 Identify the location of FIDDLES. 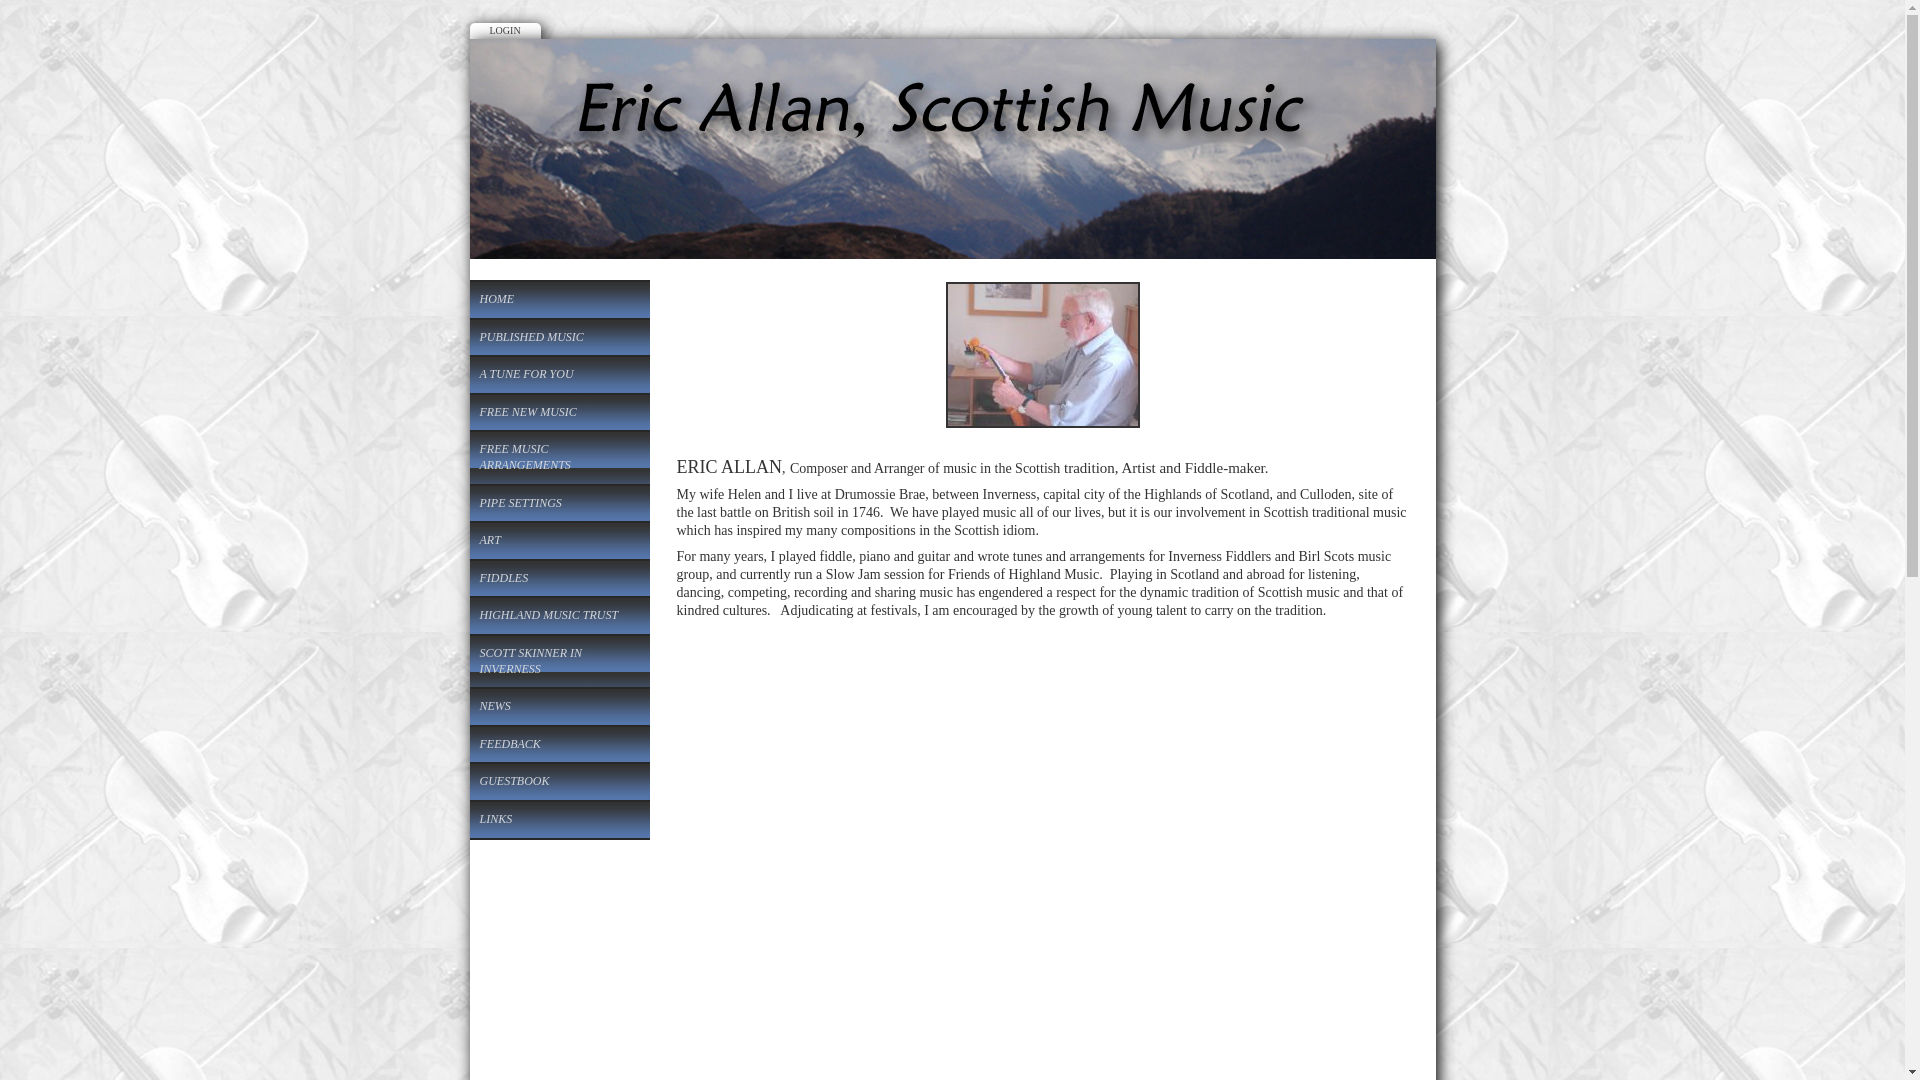
(560, 578).